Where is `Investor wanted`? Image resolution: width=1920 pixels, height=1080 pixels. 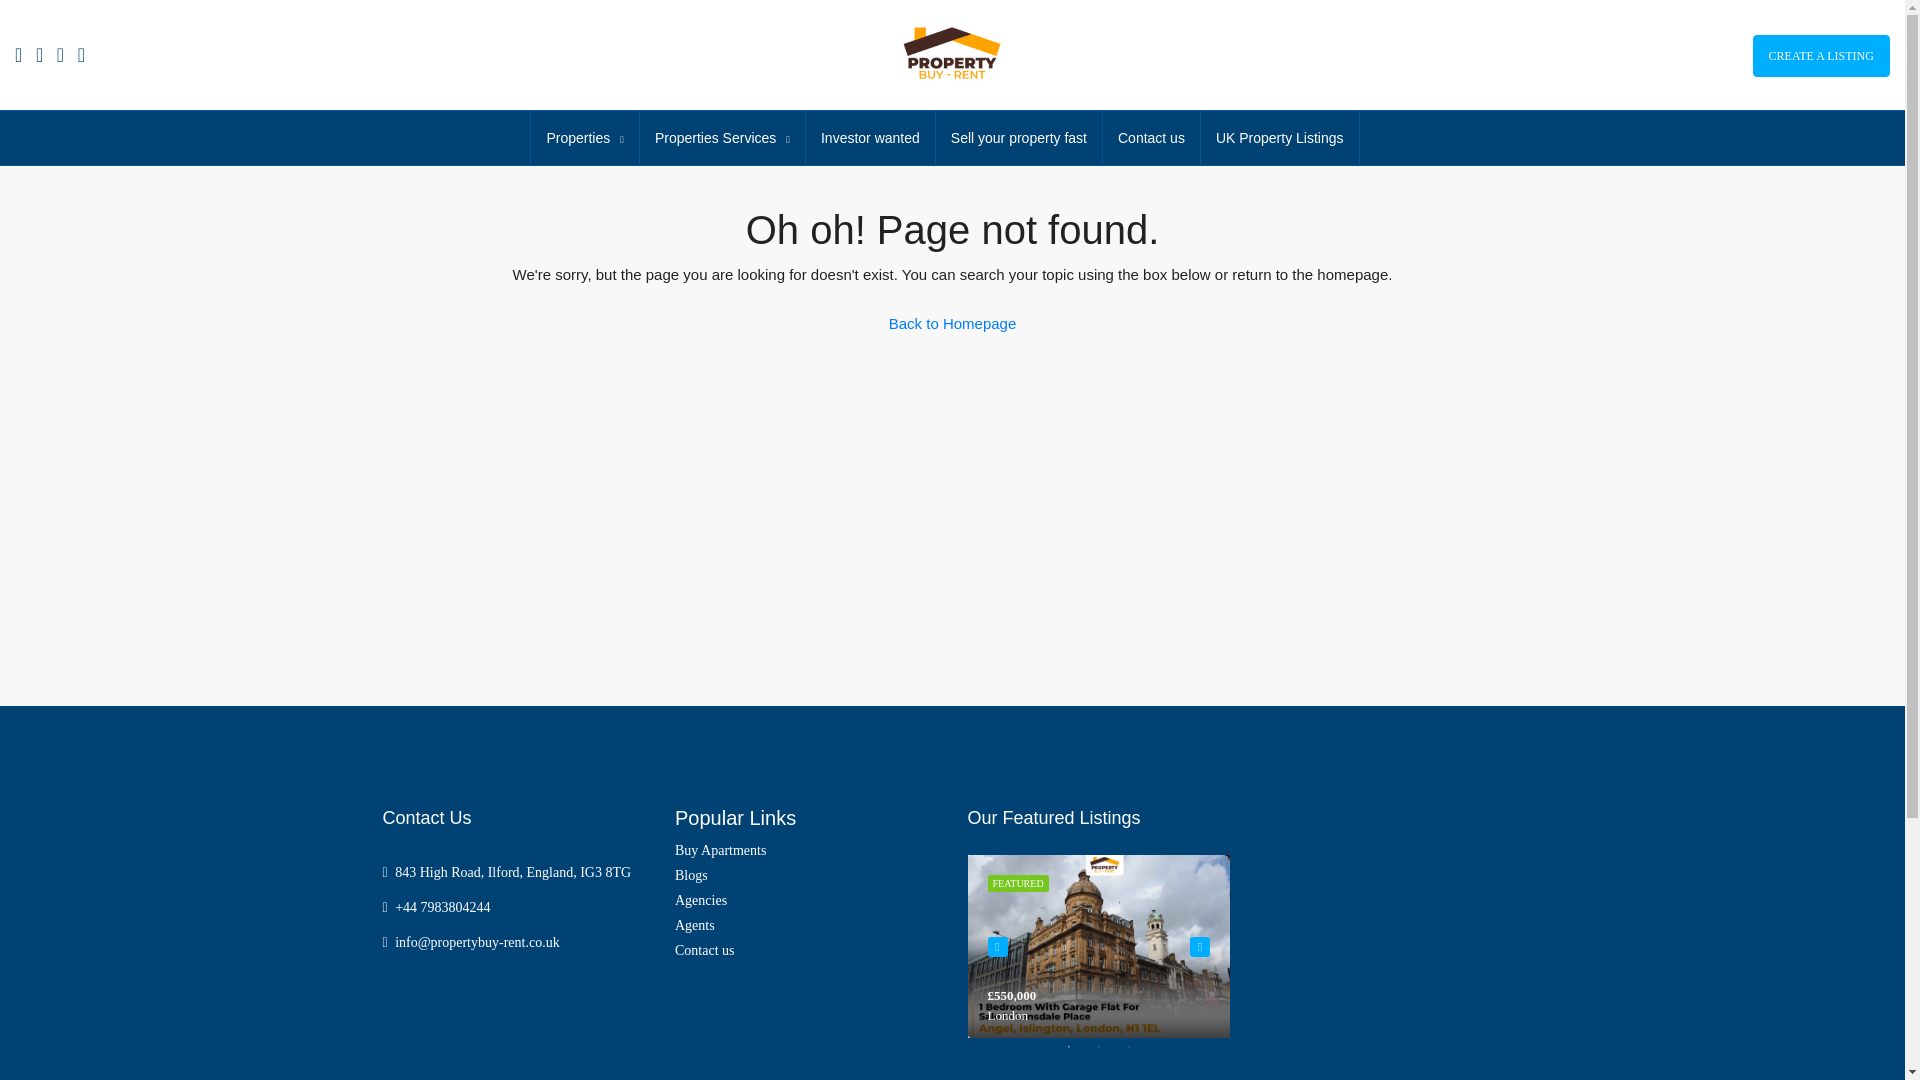
Investor wanted is located at coordinates (870, 138).